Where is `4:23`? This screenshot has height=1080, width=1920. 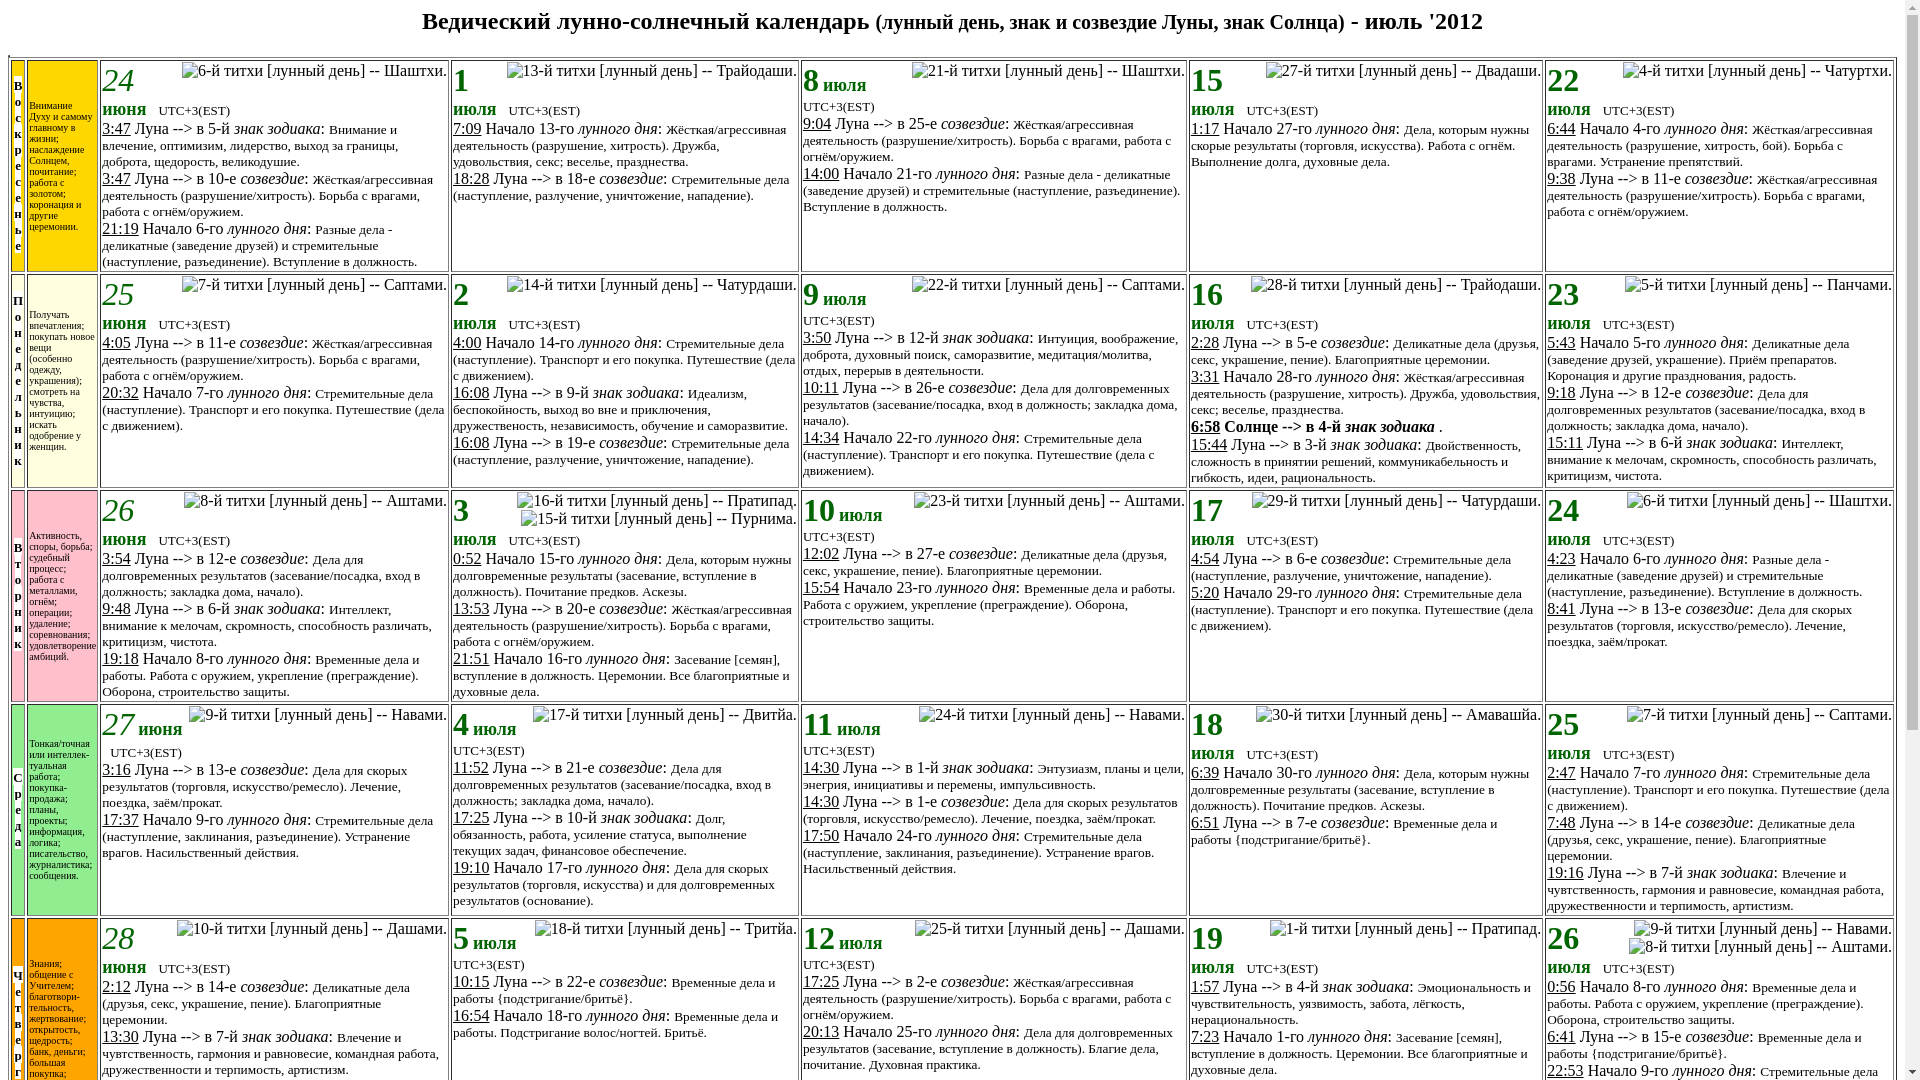
4:23 is located at coordinates (1561, 558).